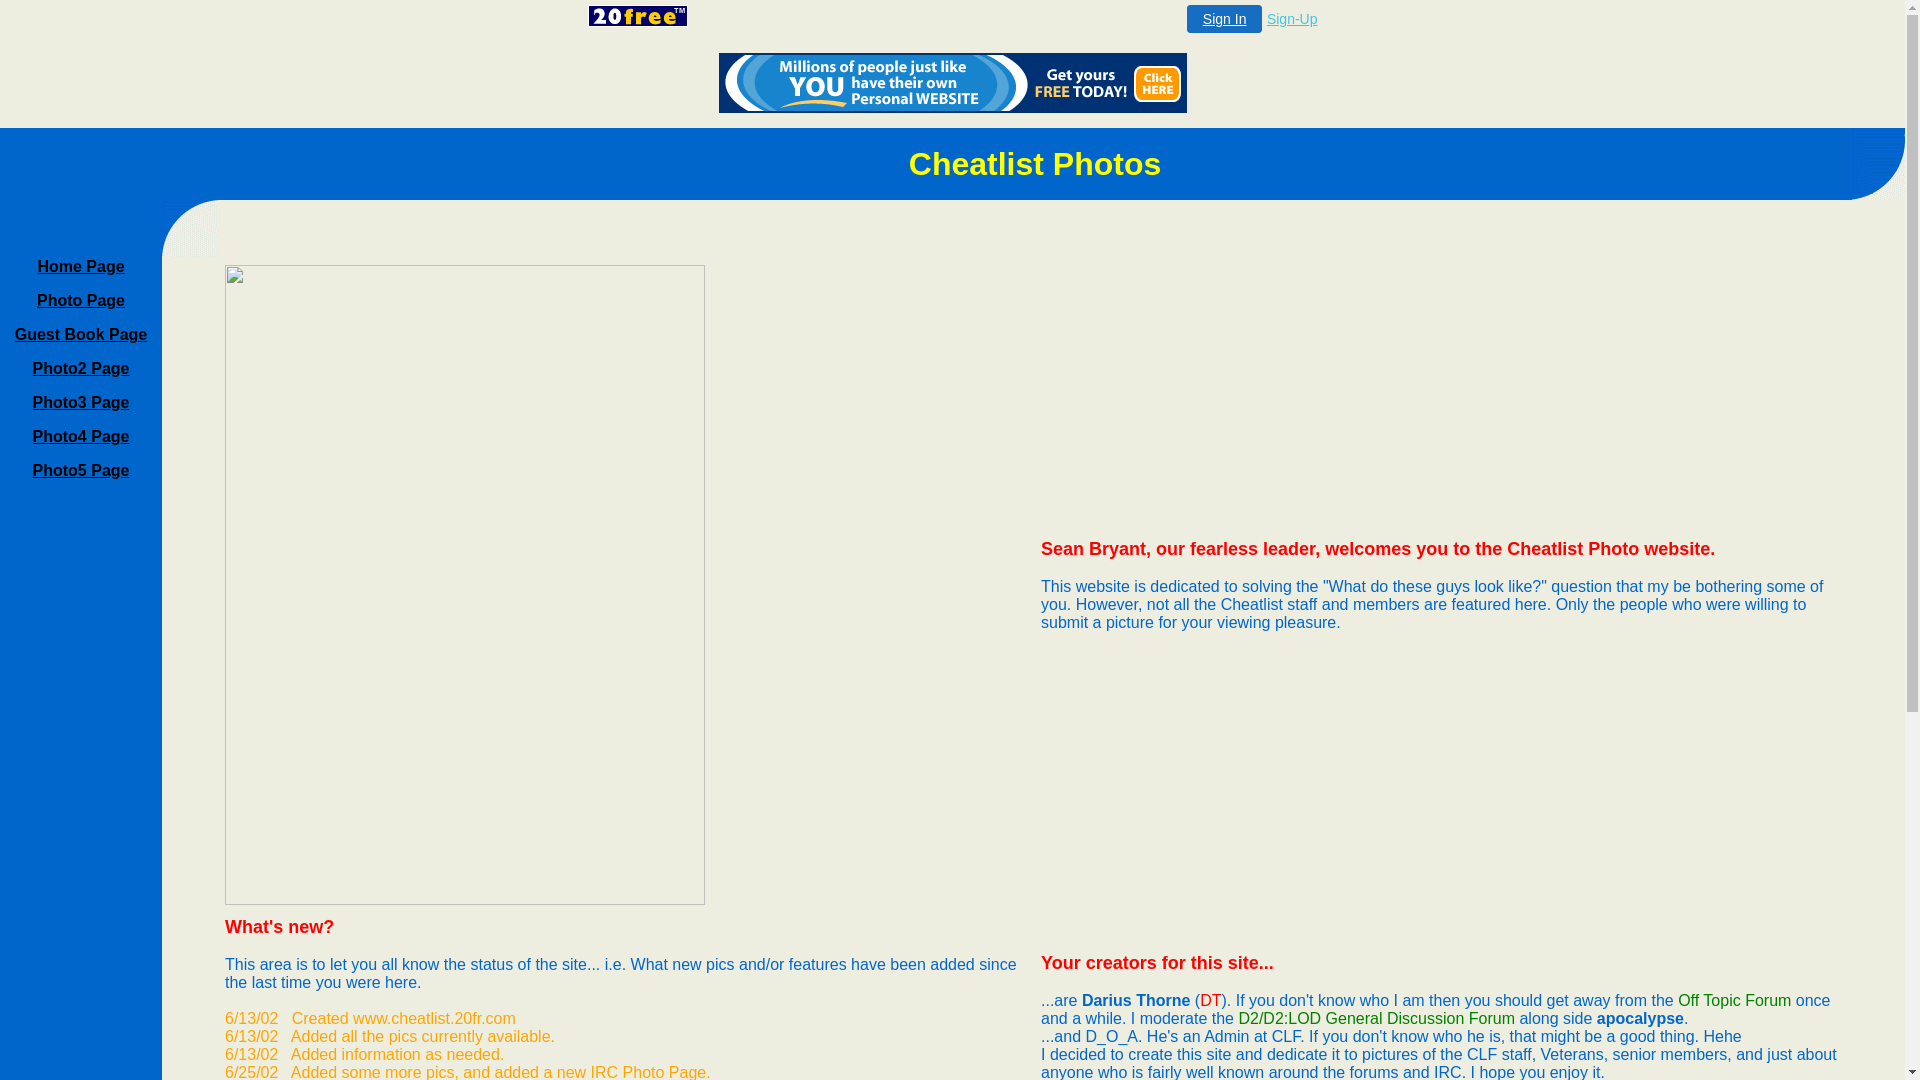 The image size is (1920, 1080). What do you see at coordinates (82, 402) in the screenshot?
I see `Photo3 Page` at bounding box center [82, 402].